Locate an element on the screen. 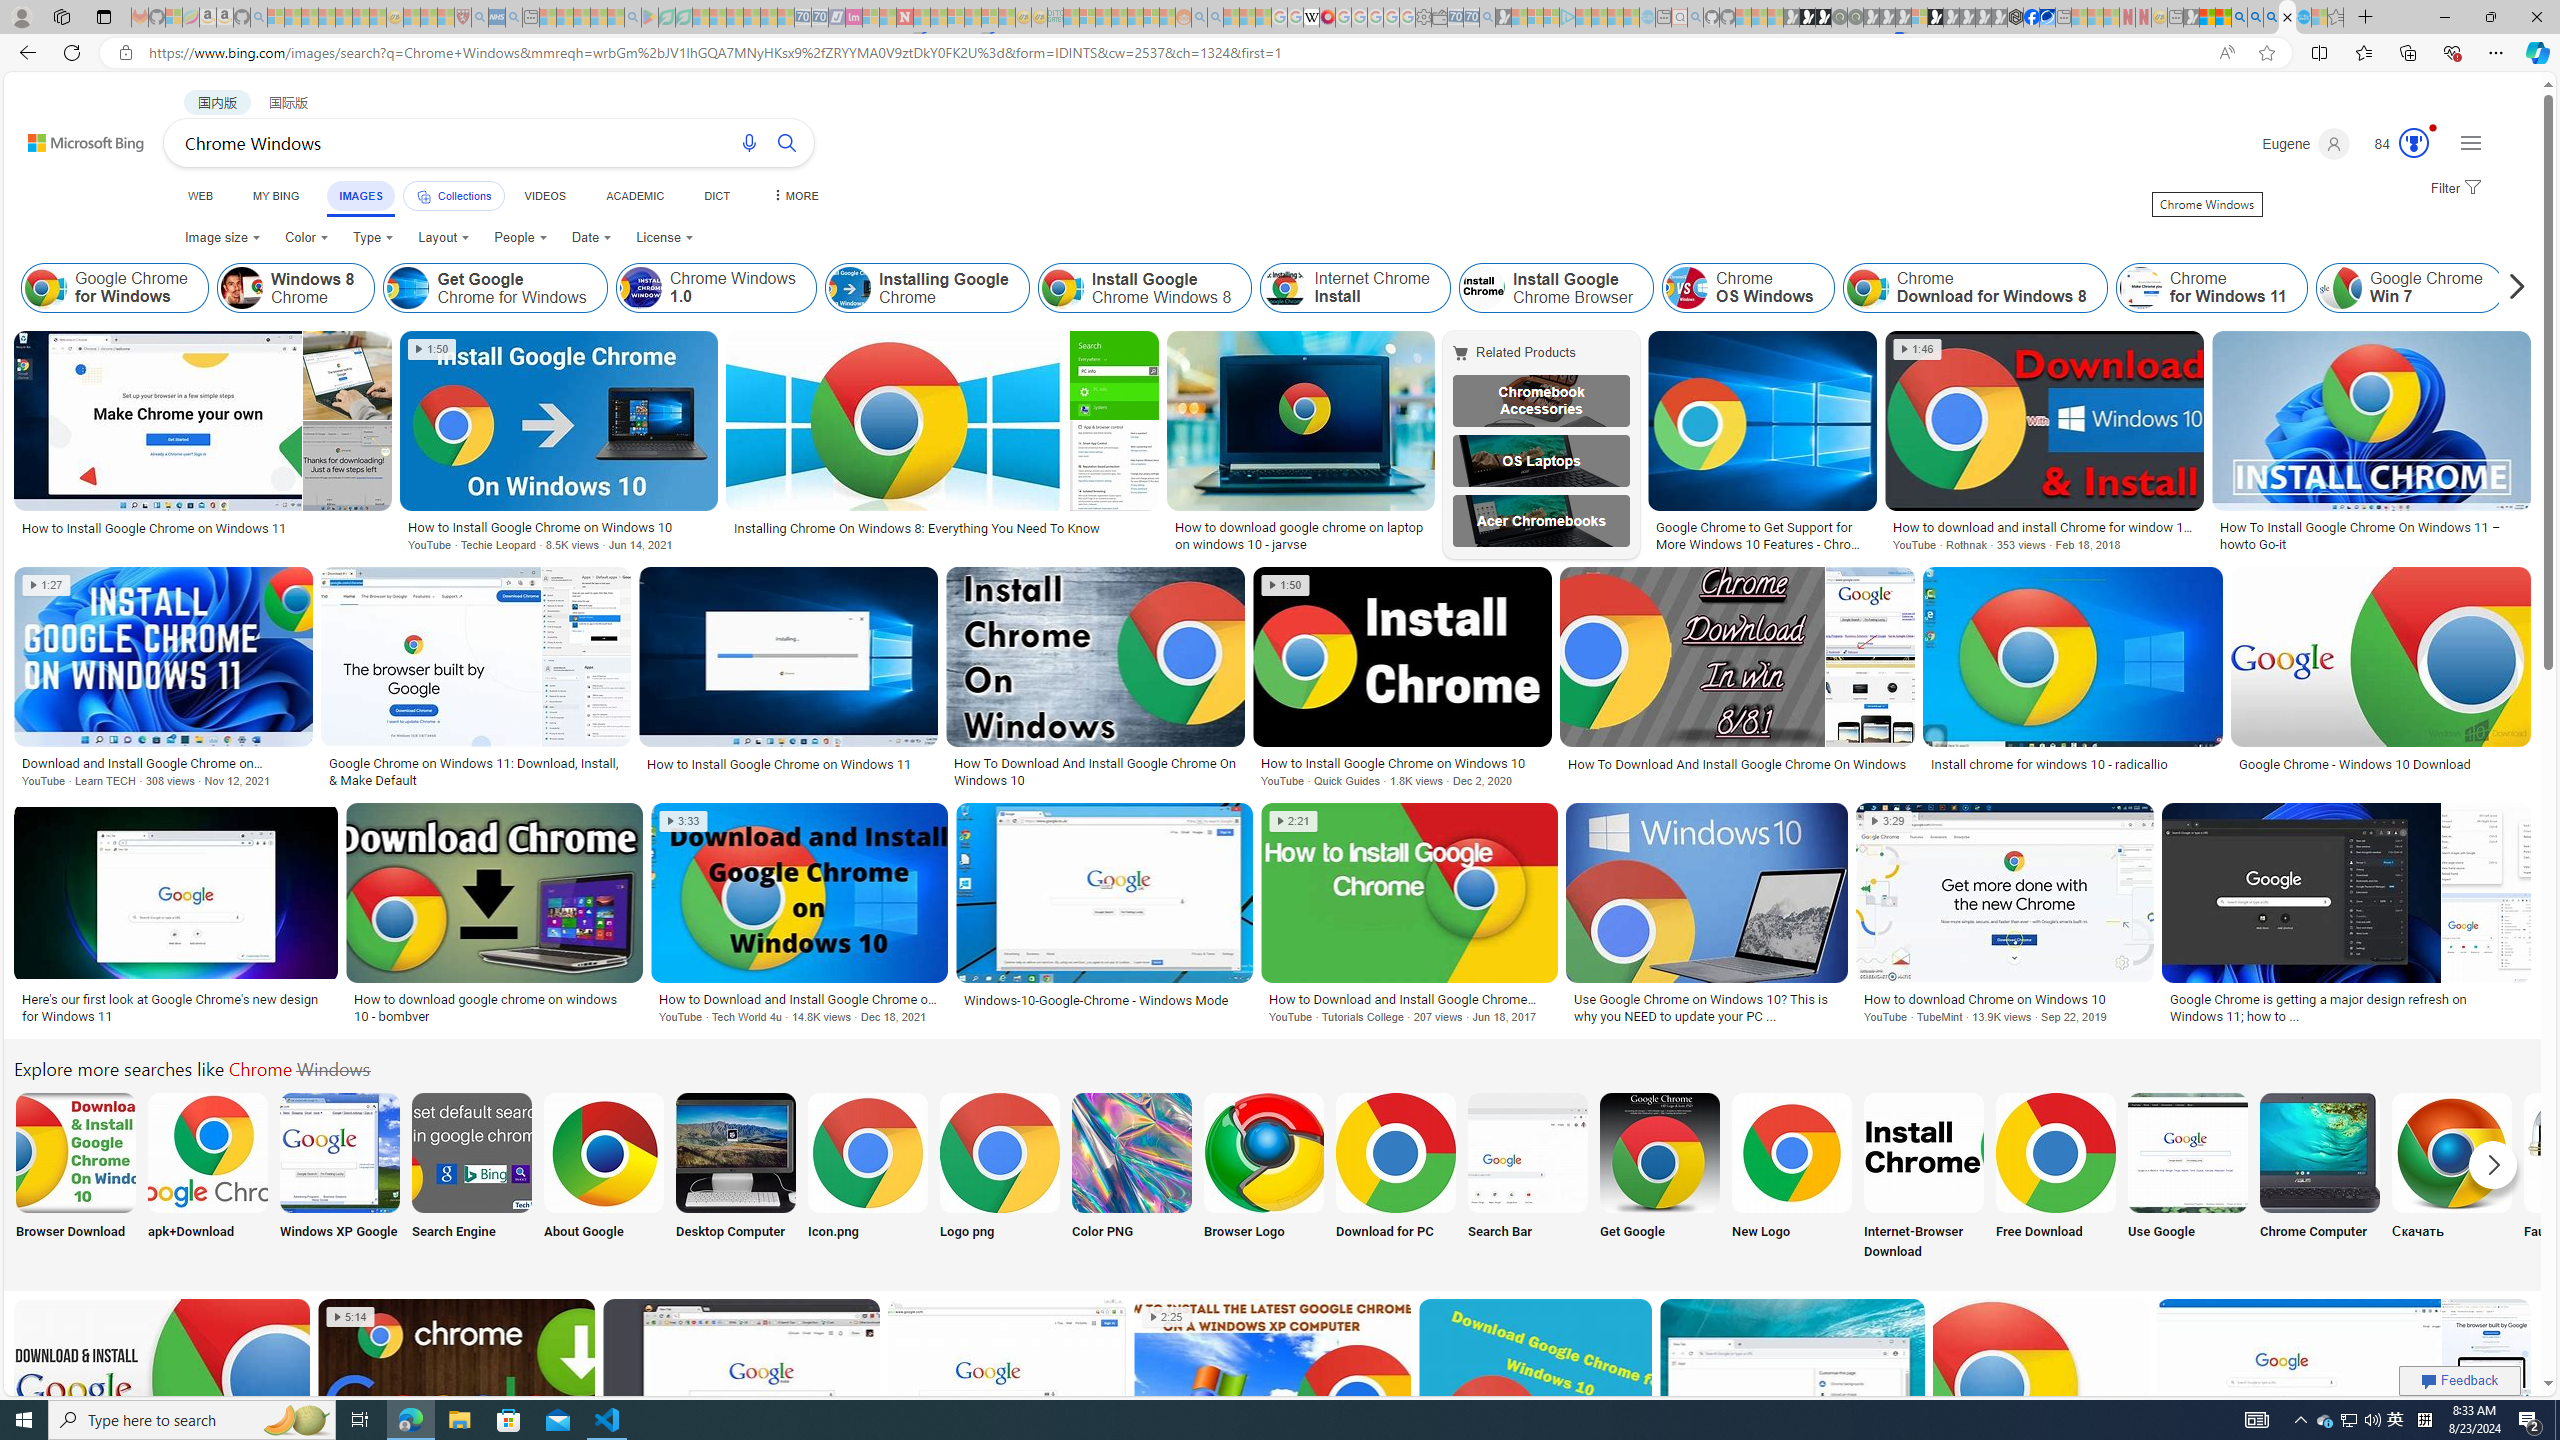  Class: item col is located at coordinates (2628, 288).